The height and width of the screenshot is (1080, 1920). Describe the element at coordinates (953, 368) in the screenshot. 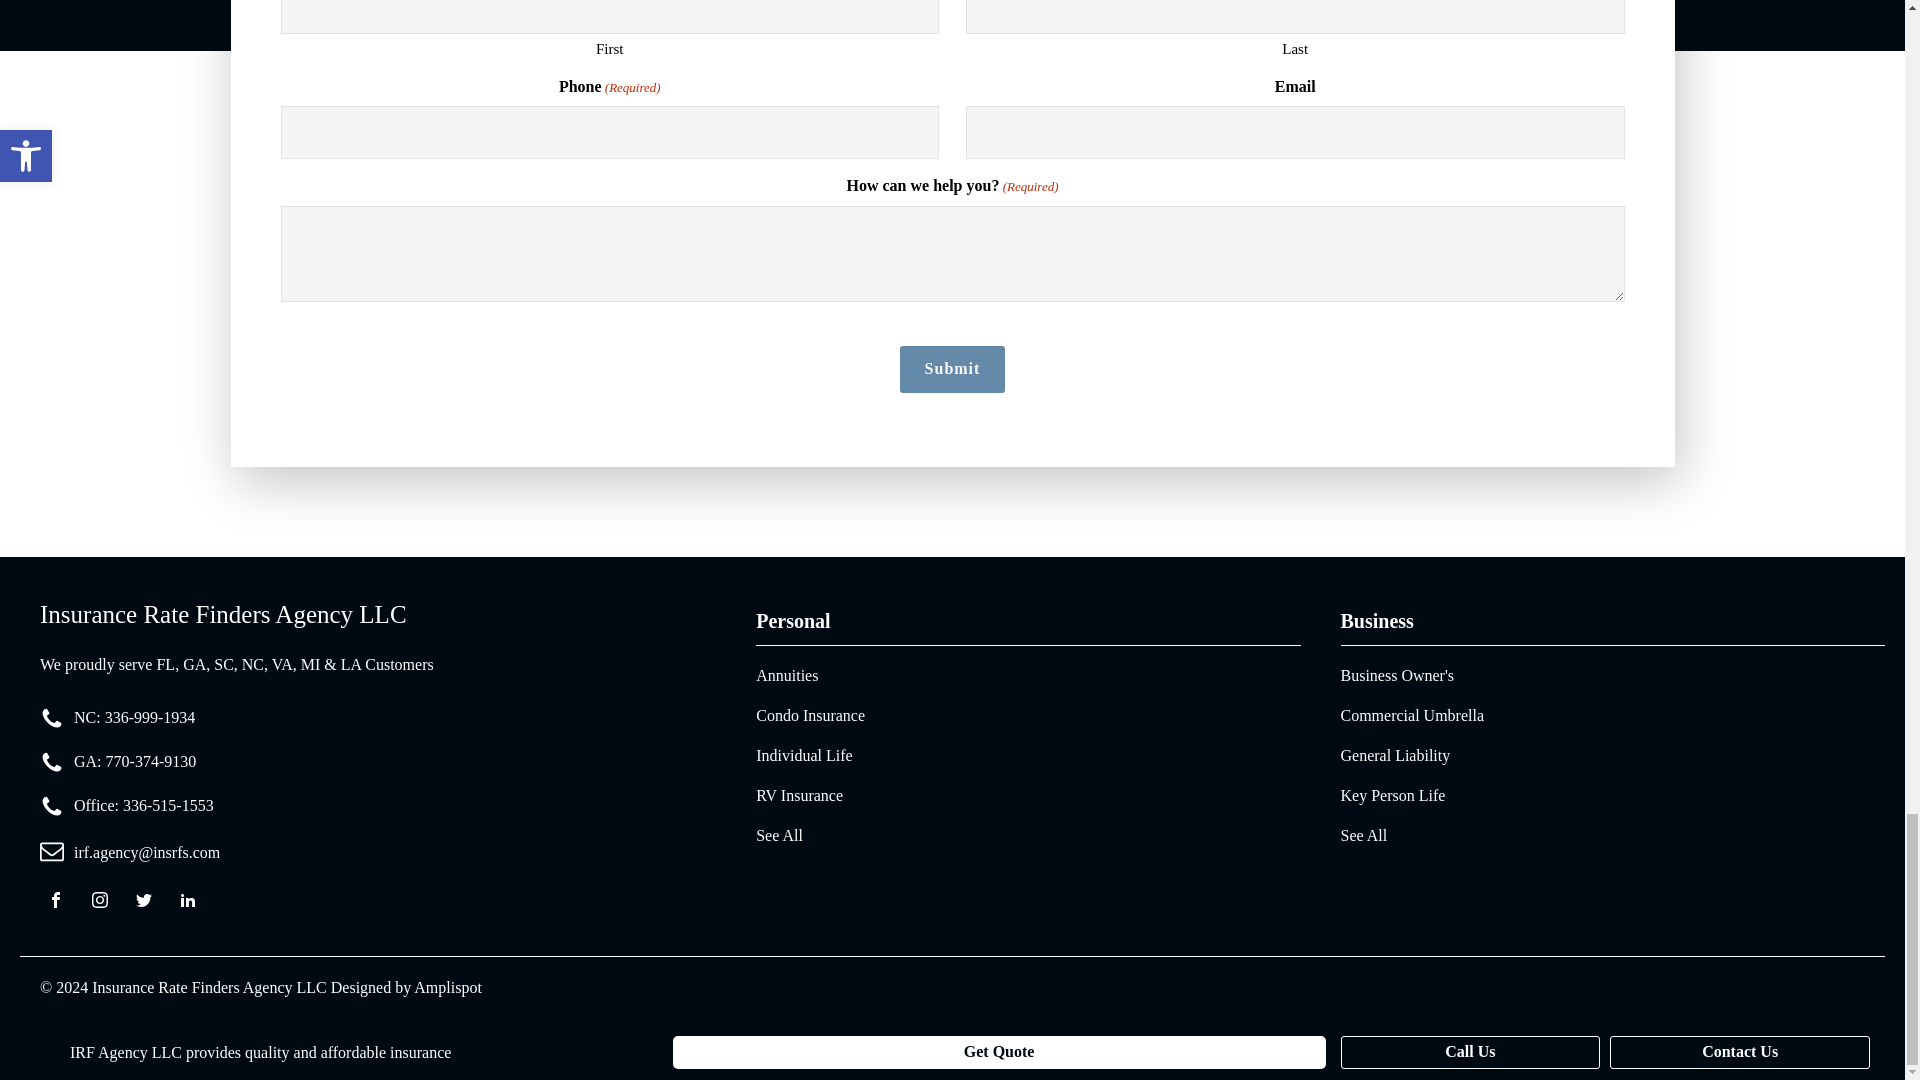

I see `Submit` at that location.